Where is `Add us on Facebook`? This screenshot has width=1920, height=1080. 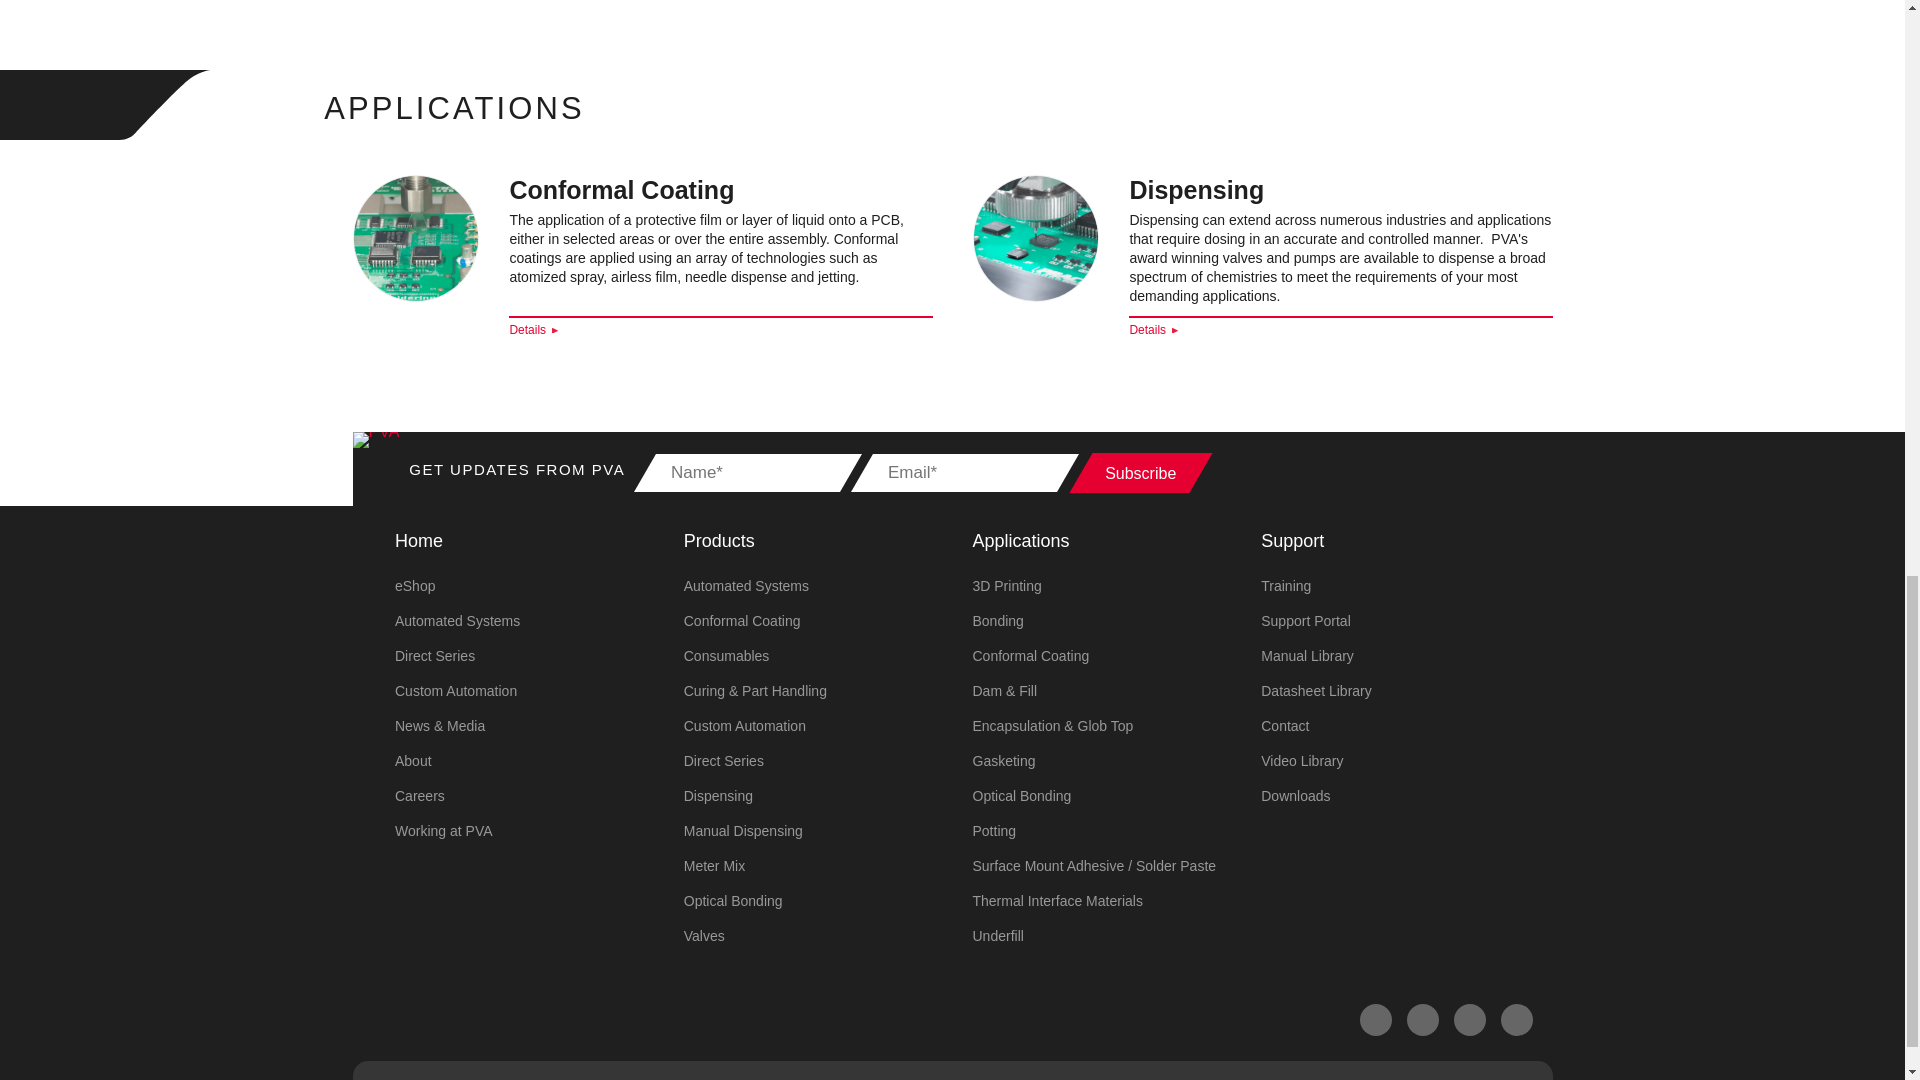
Add us on Facebook is located at coordinates (1376, 1020).